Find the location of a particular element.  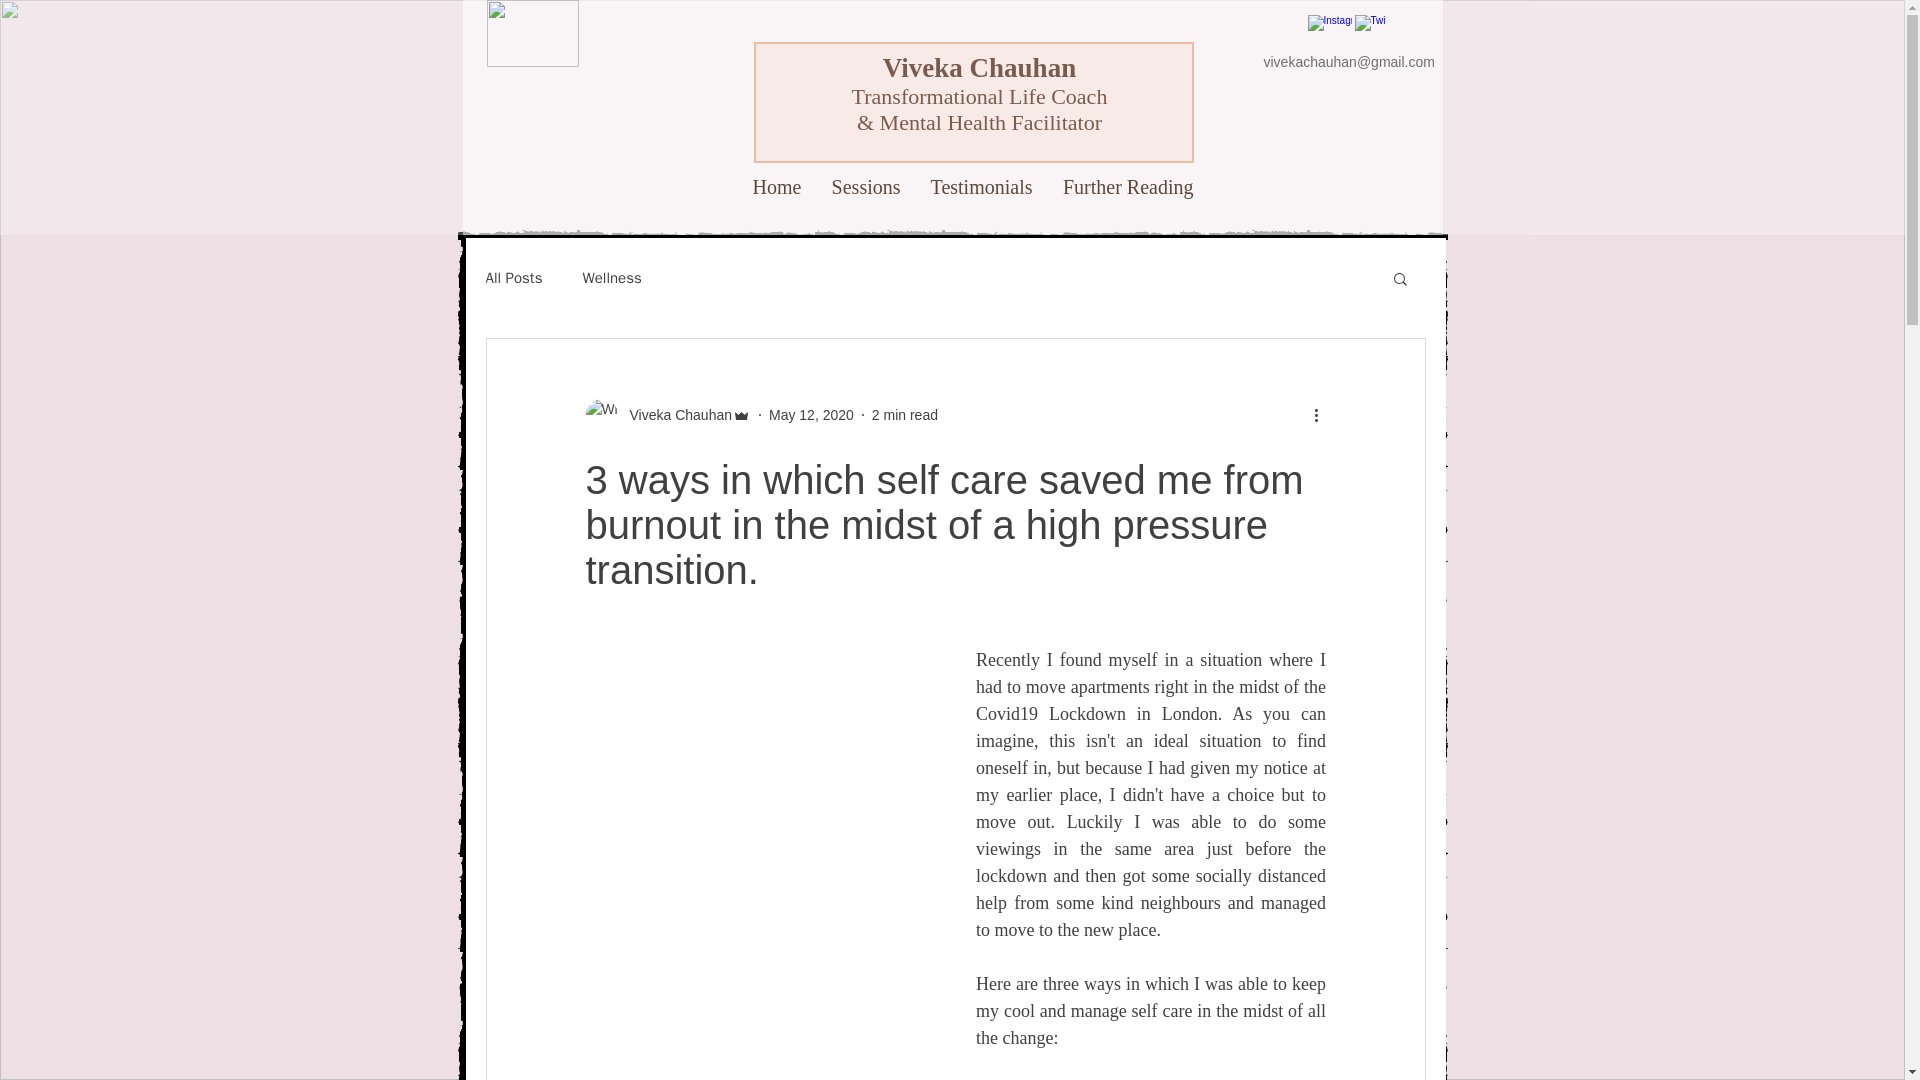

All Posts is located at coordinates (514, 277).